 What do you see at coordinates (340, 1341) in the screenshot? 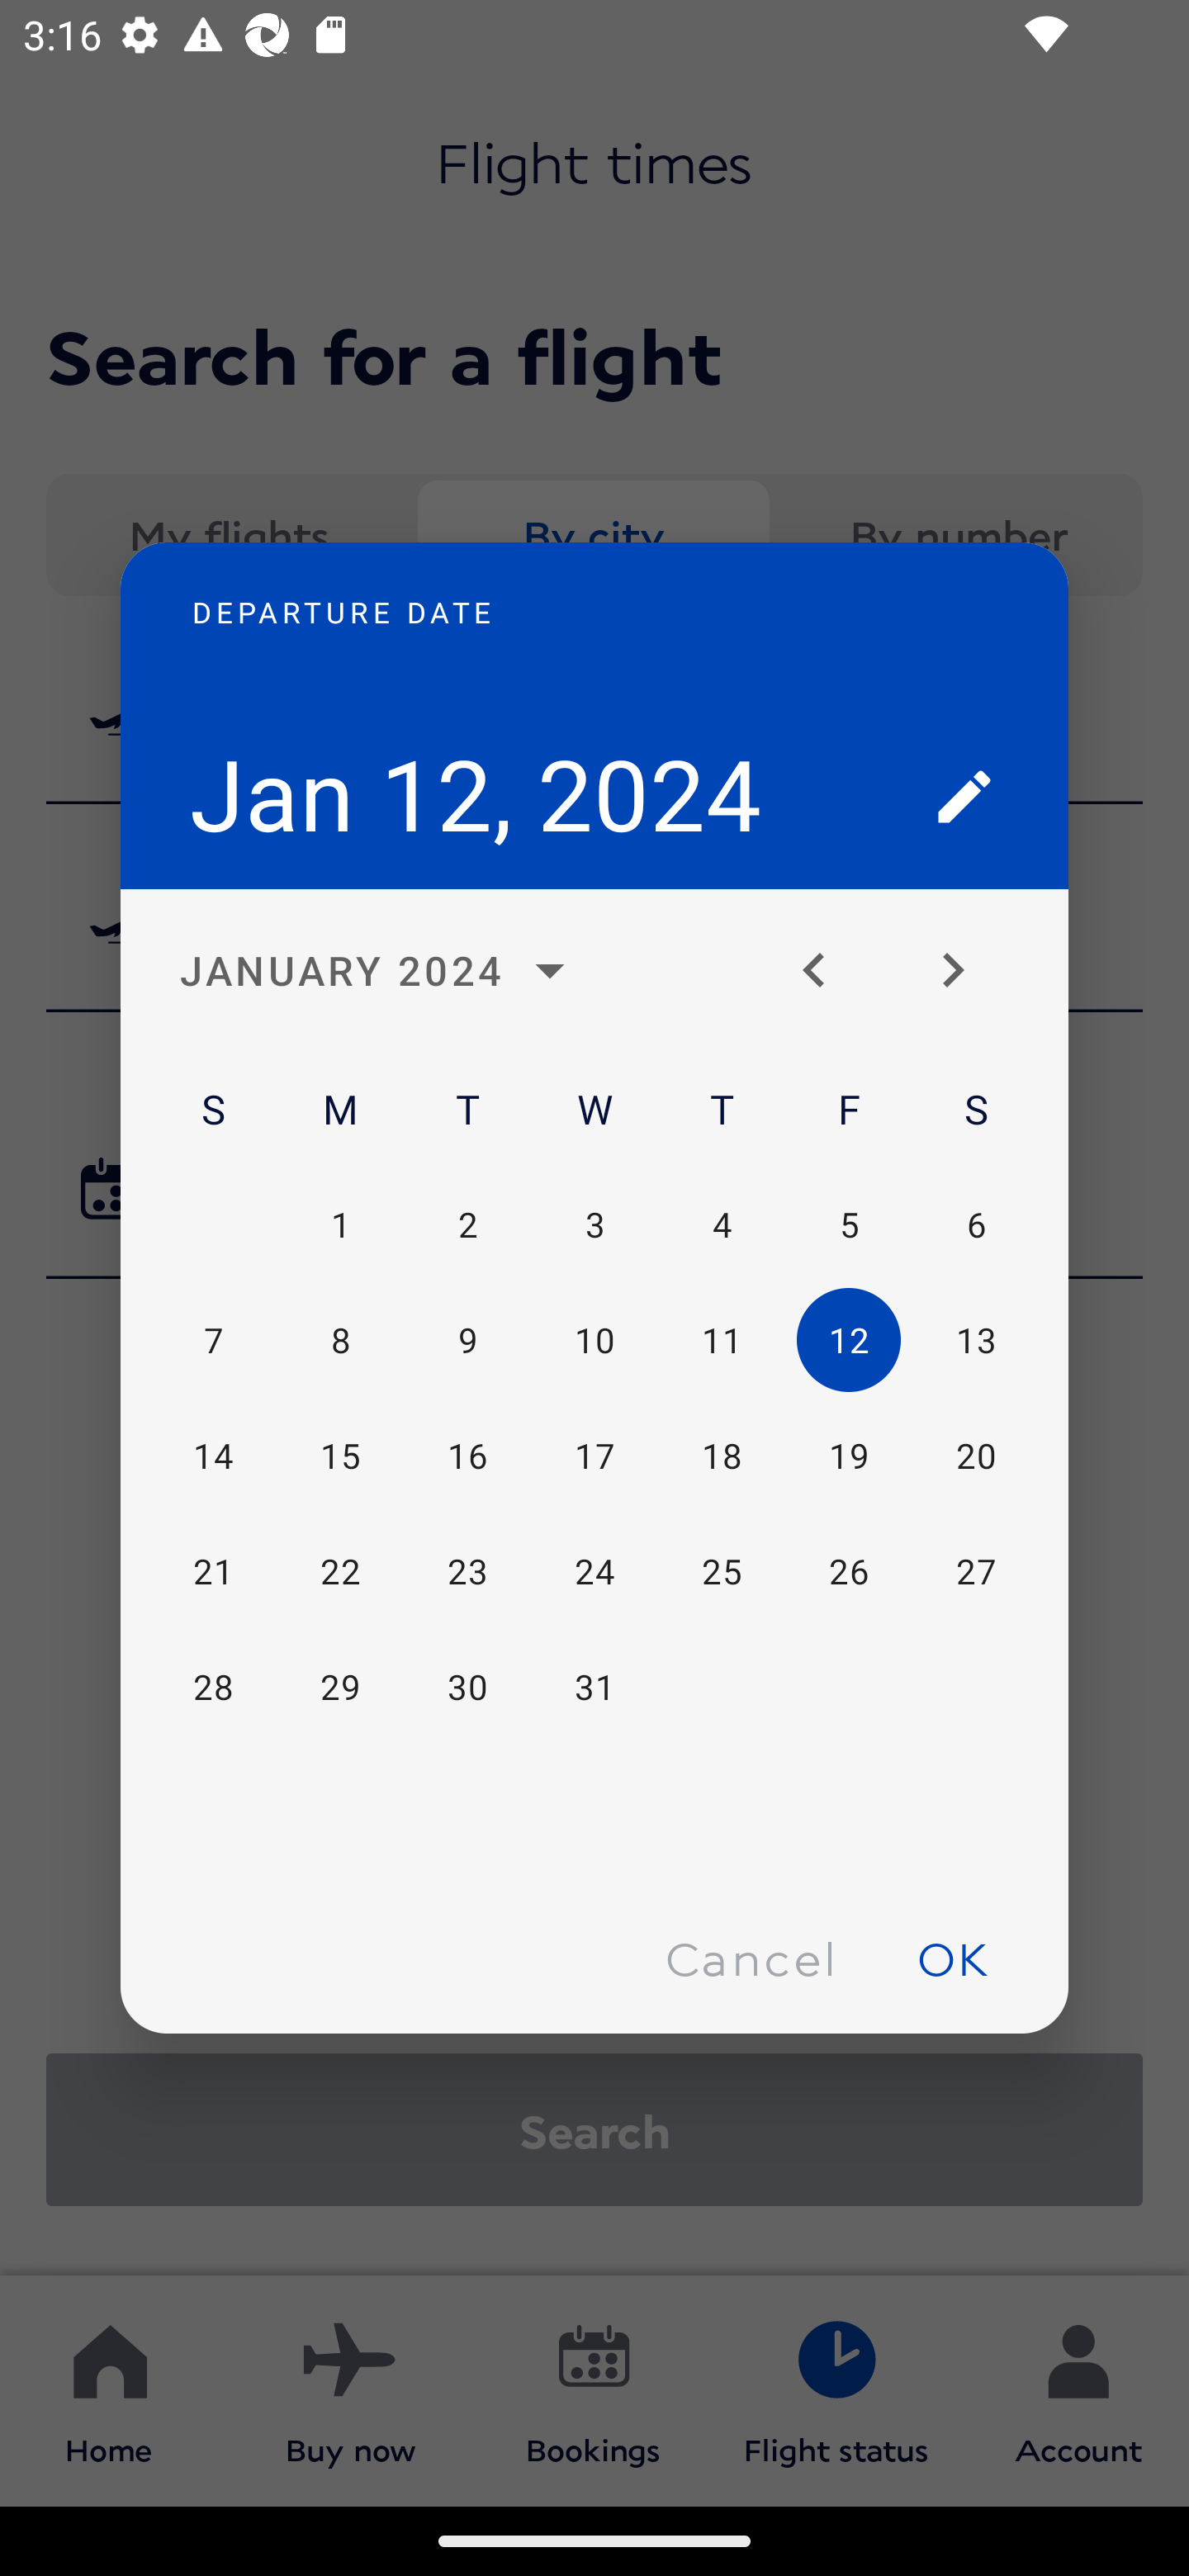
I see `8 Mon, Jan 8` at bounding box center [340, 1341].